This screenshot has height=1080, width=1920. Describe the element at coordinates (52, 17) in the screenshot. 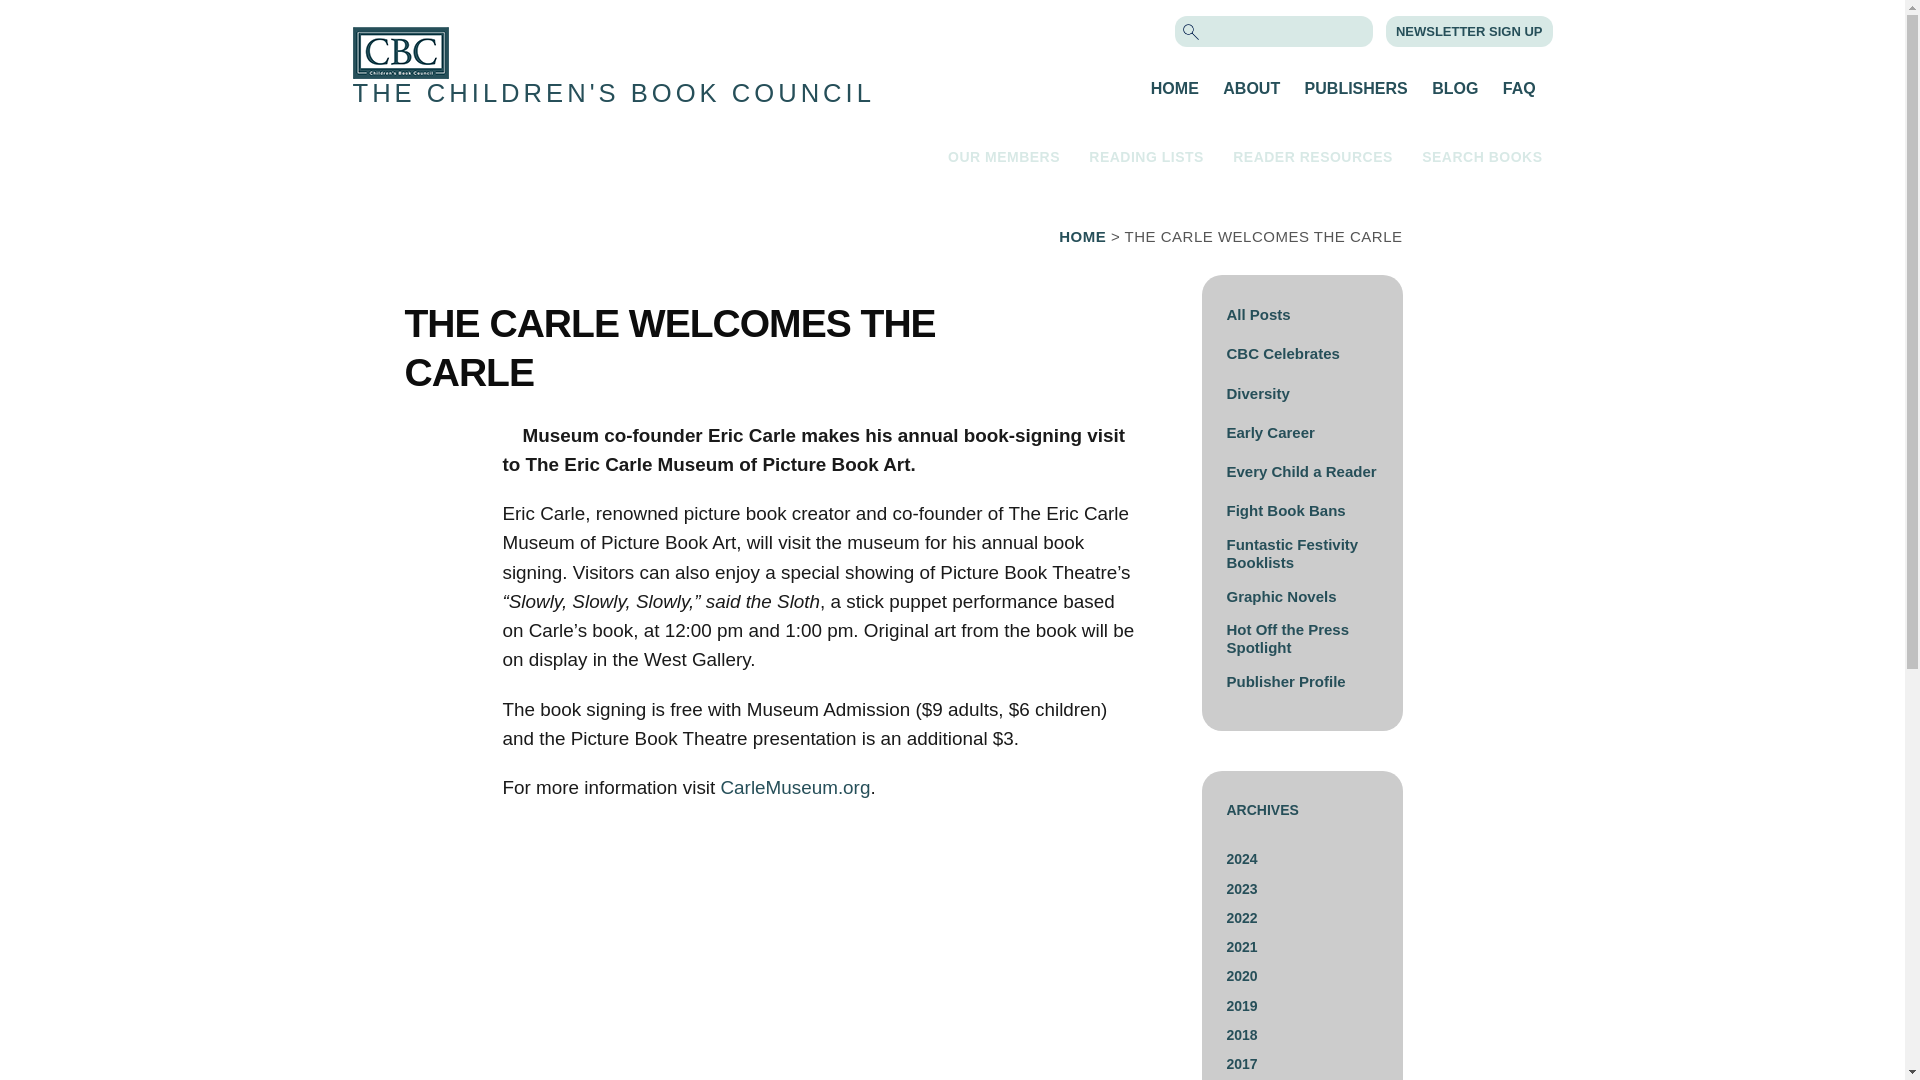

I see `Search` at that location.